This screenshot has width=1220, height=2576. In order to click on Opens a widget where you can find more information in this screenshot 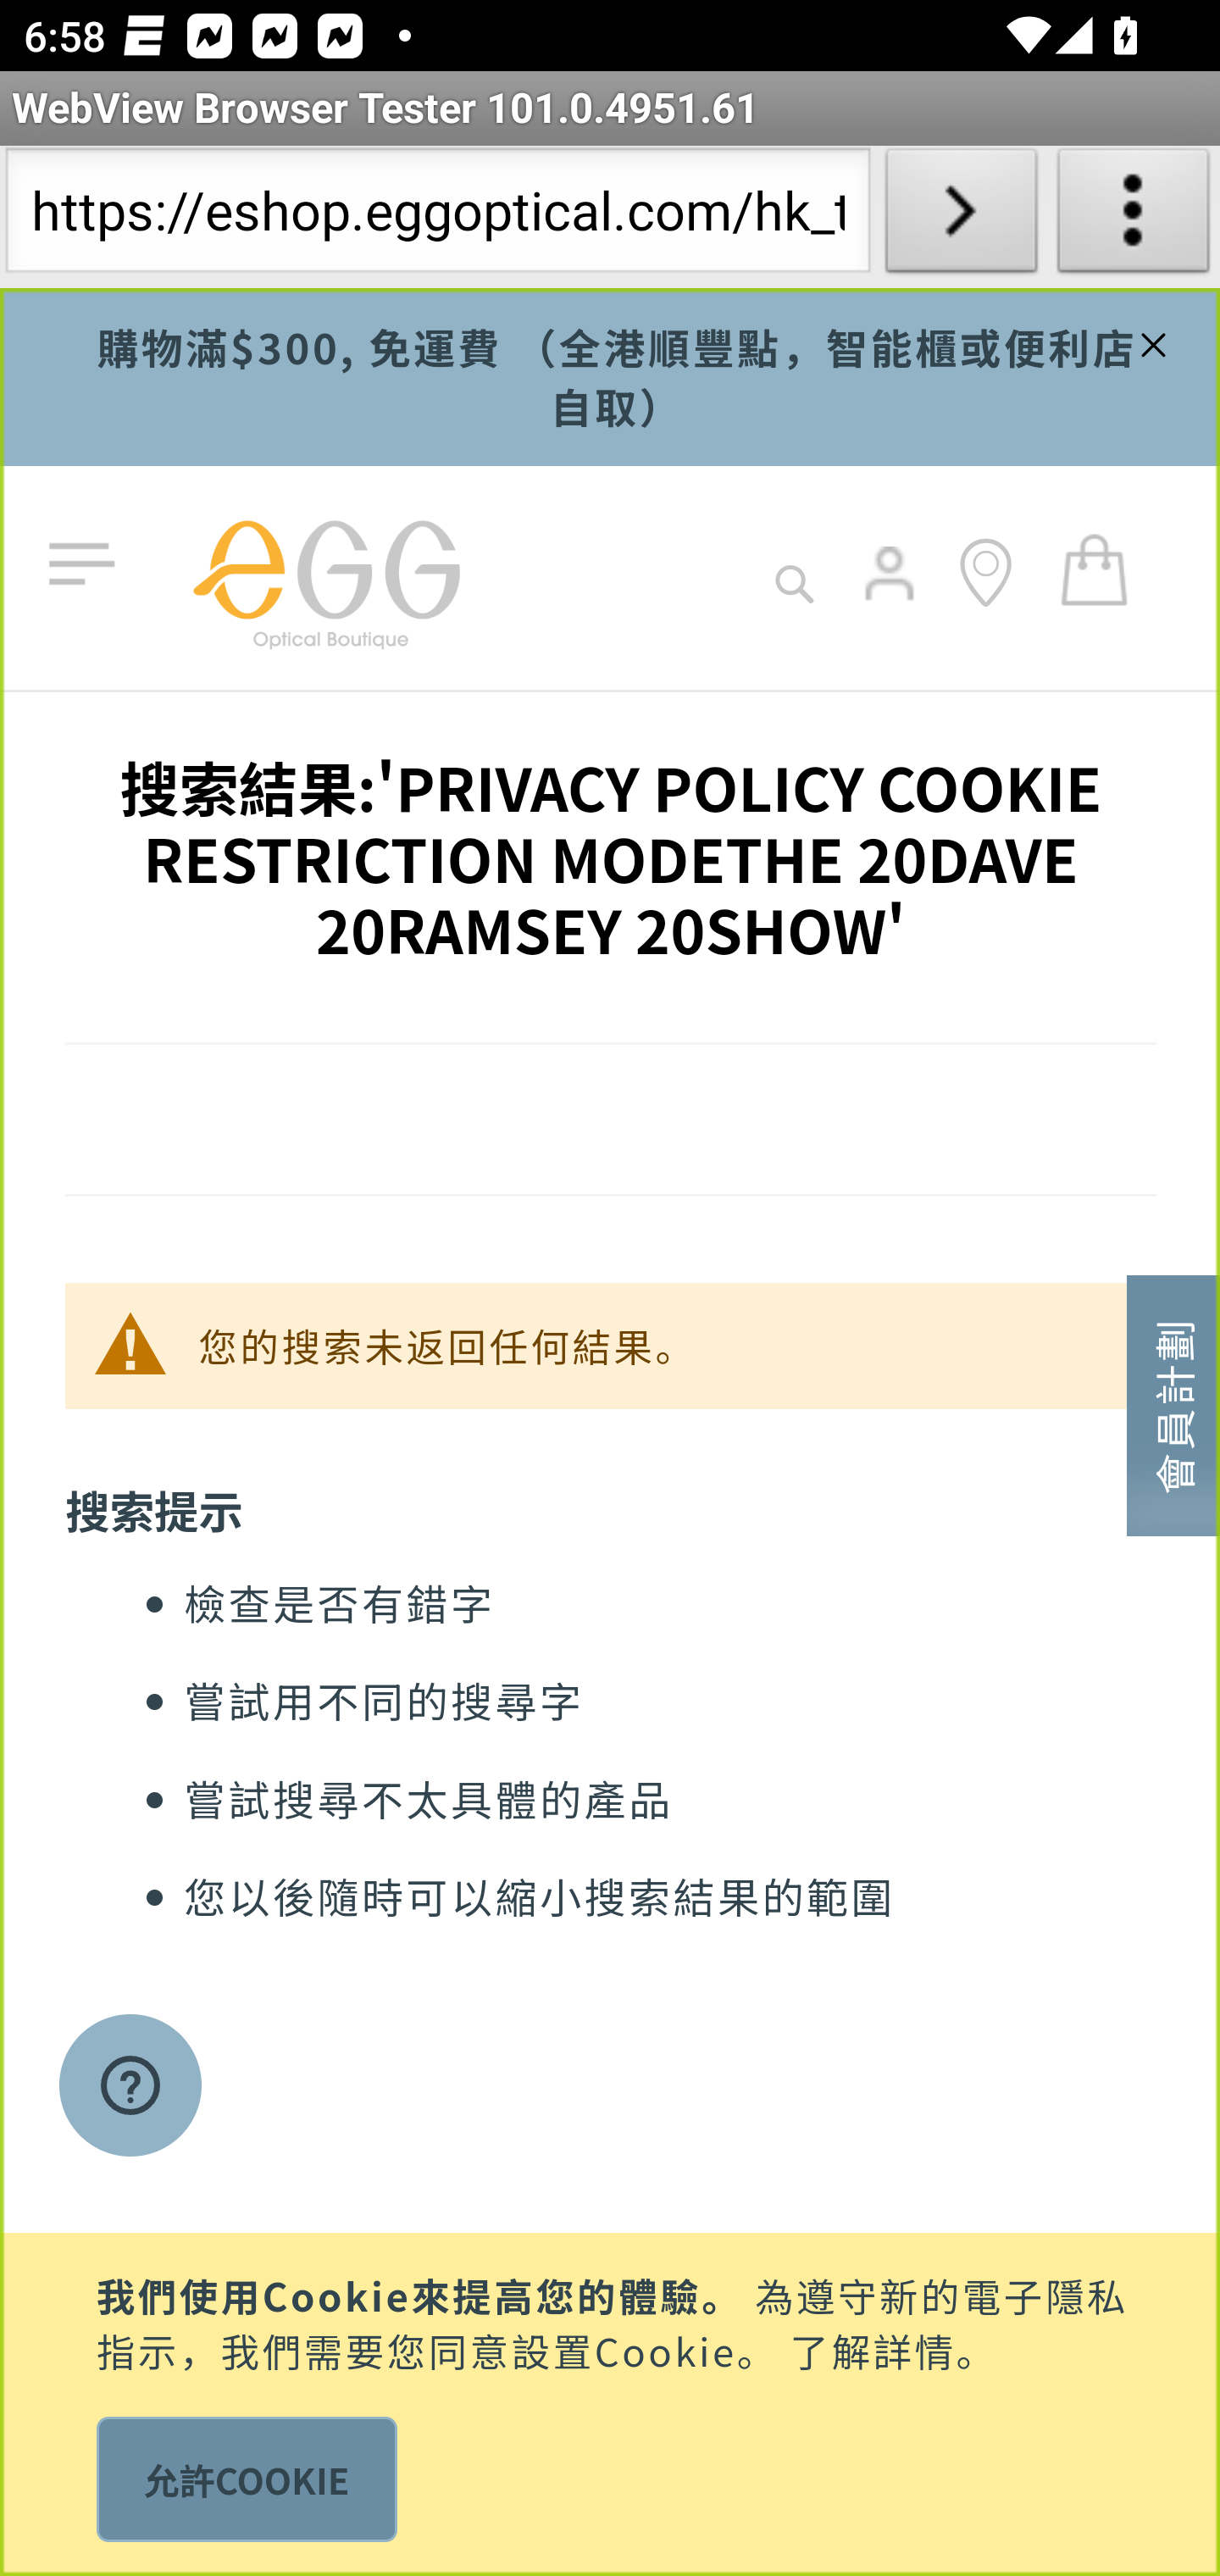, I will do `click(130, 2088)`.